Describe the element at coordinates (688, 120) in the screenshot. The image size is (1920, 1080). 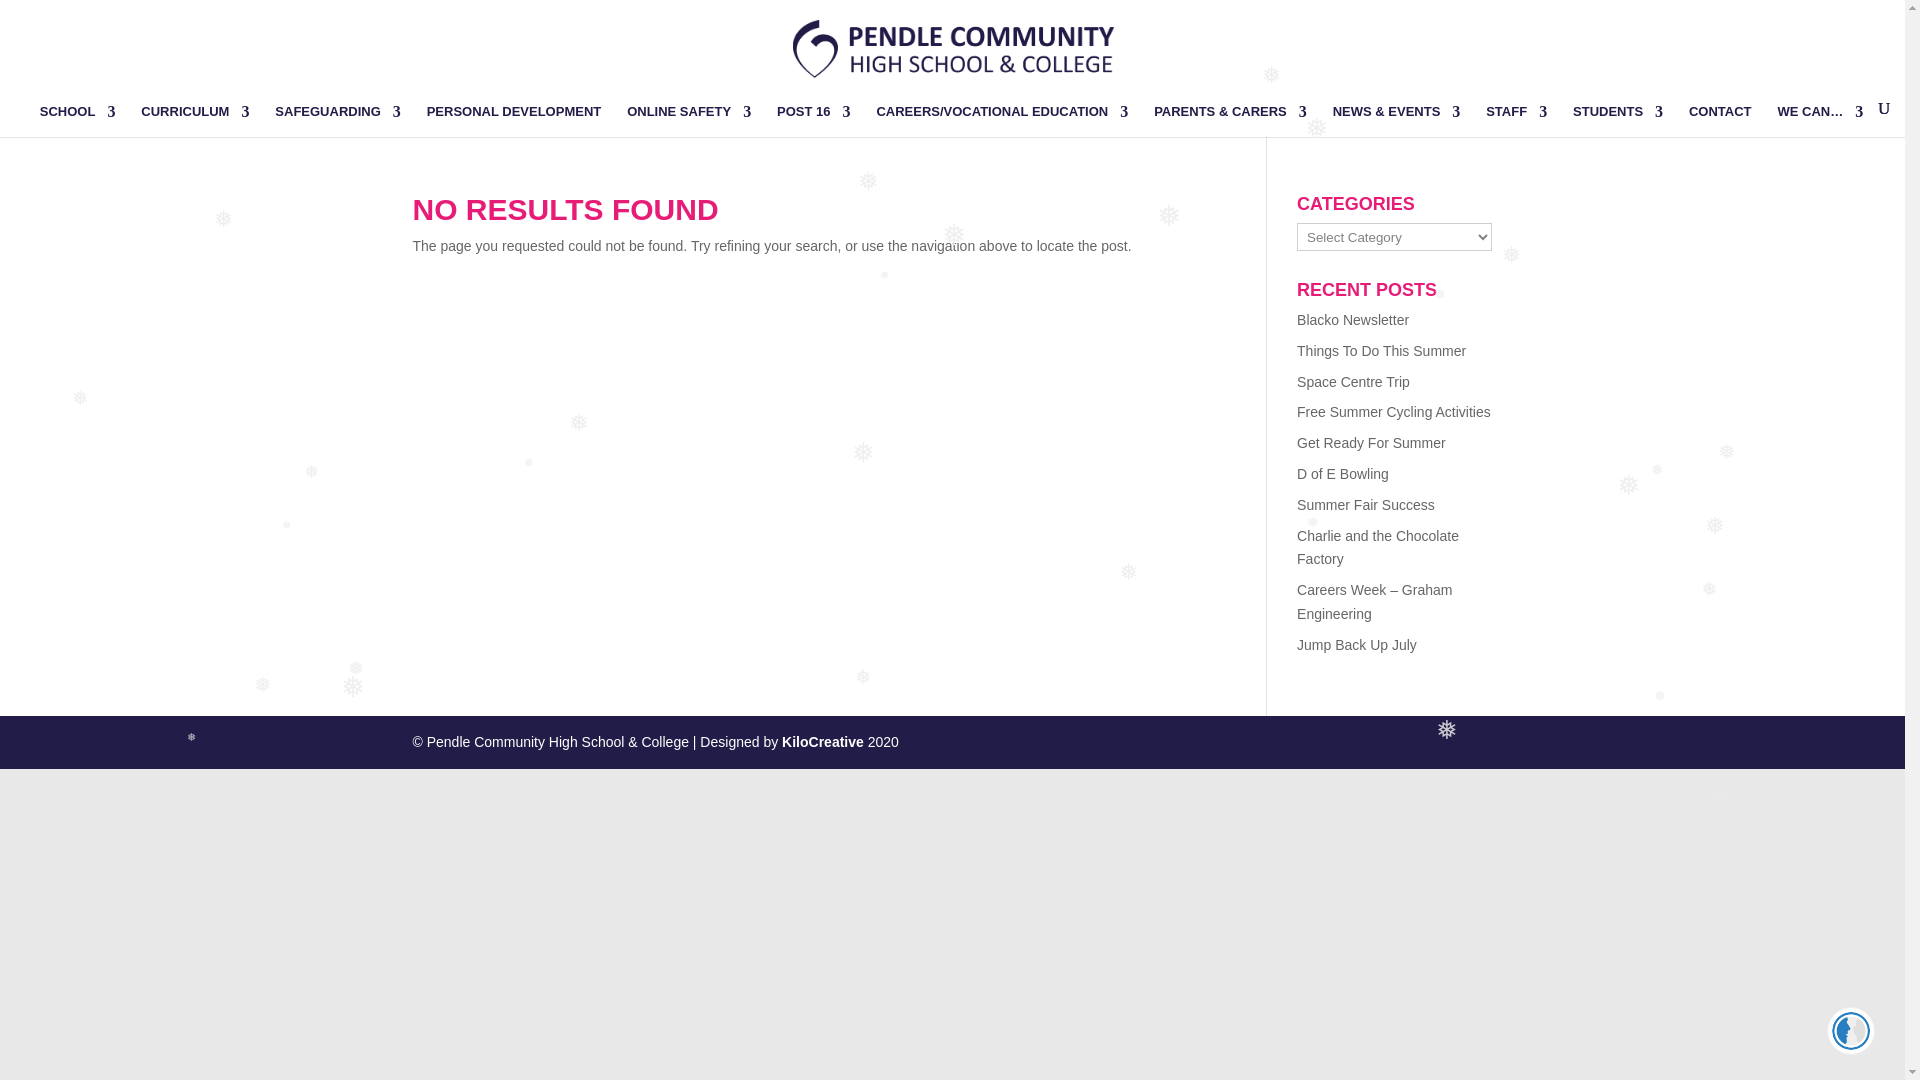
I see `ONLINE SAFETY` at that location.